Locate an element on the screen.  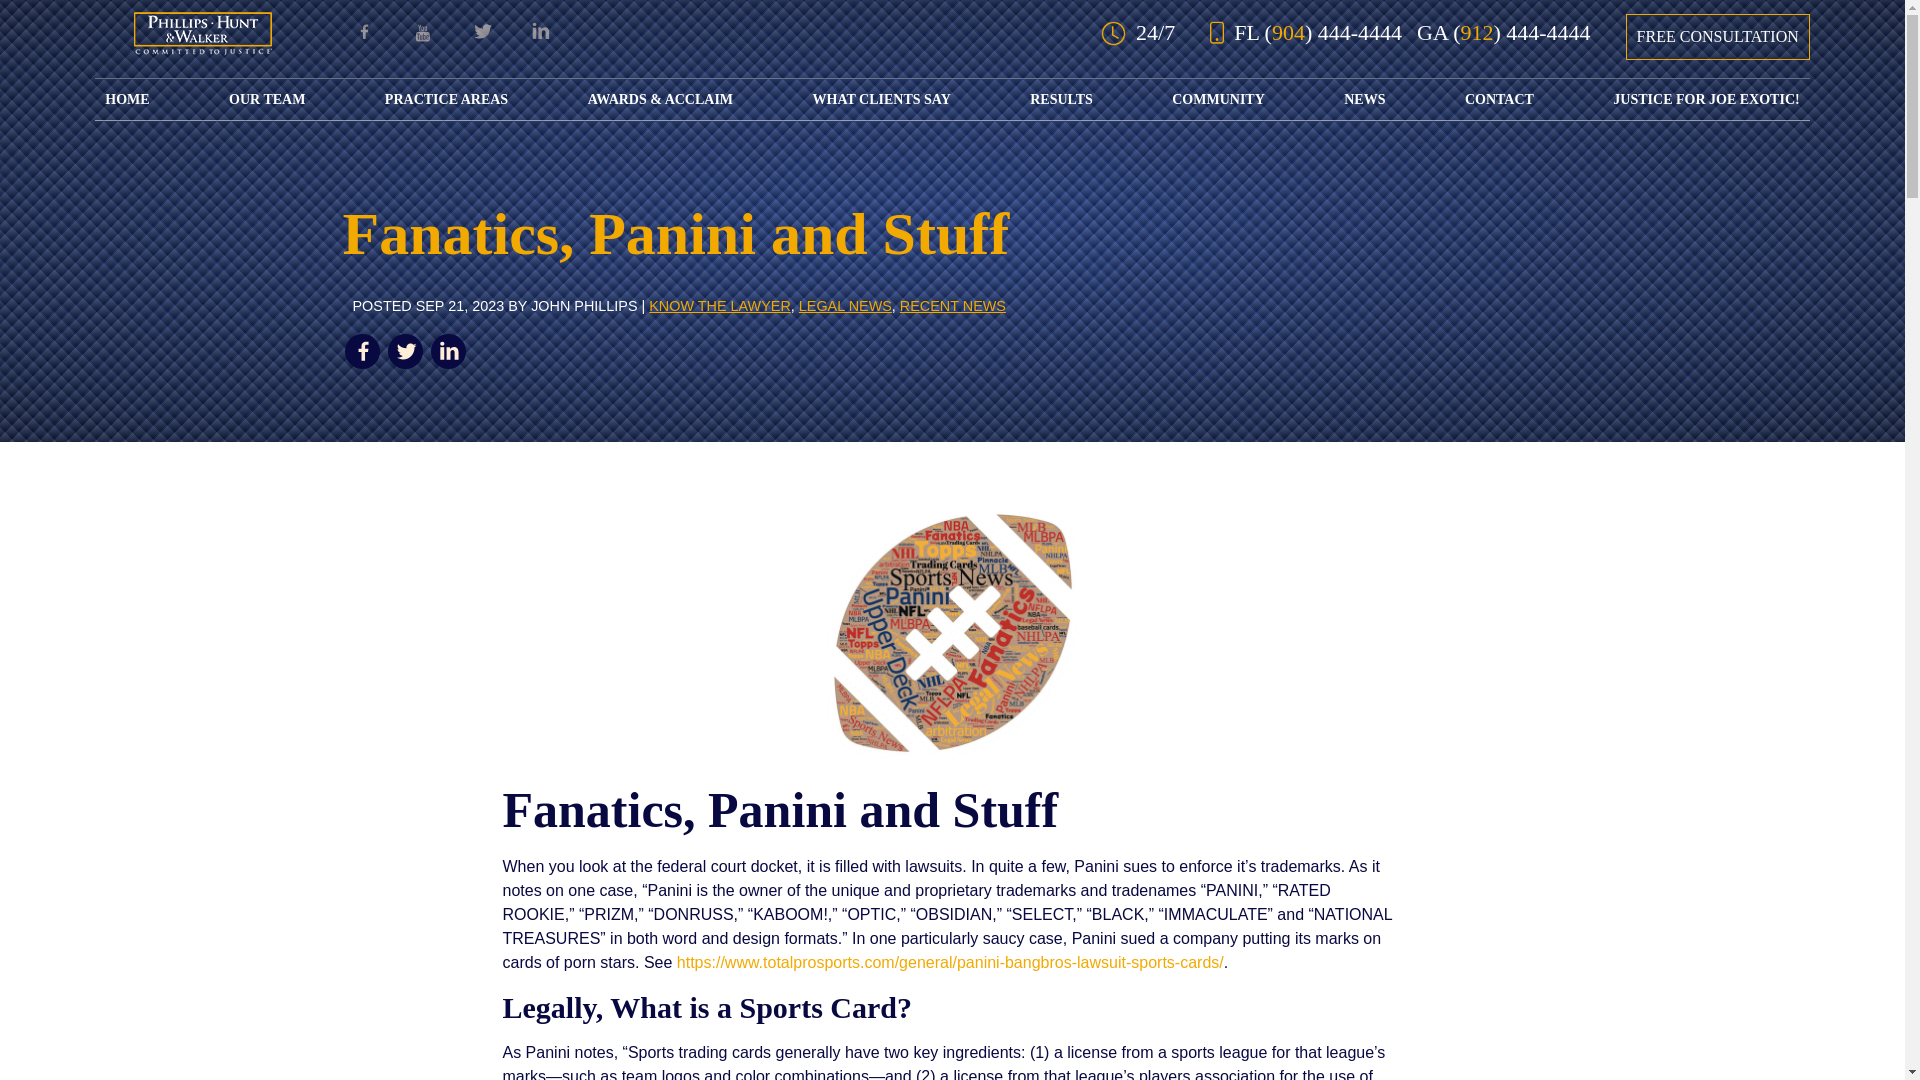
Share on Facebook is located at coordinates (360, 351).